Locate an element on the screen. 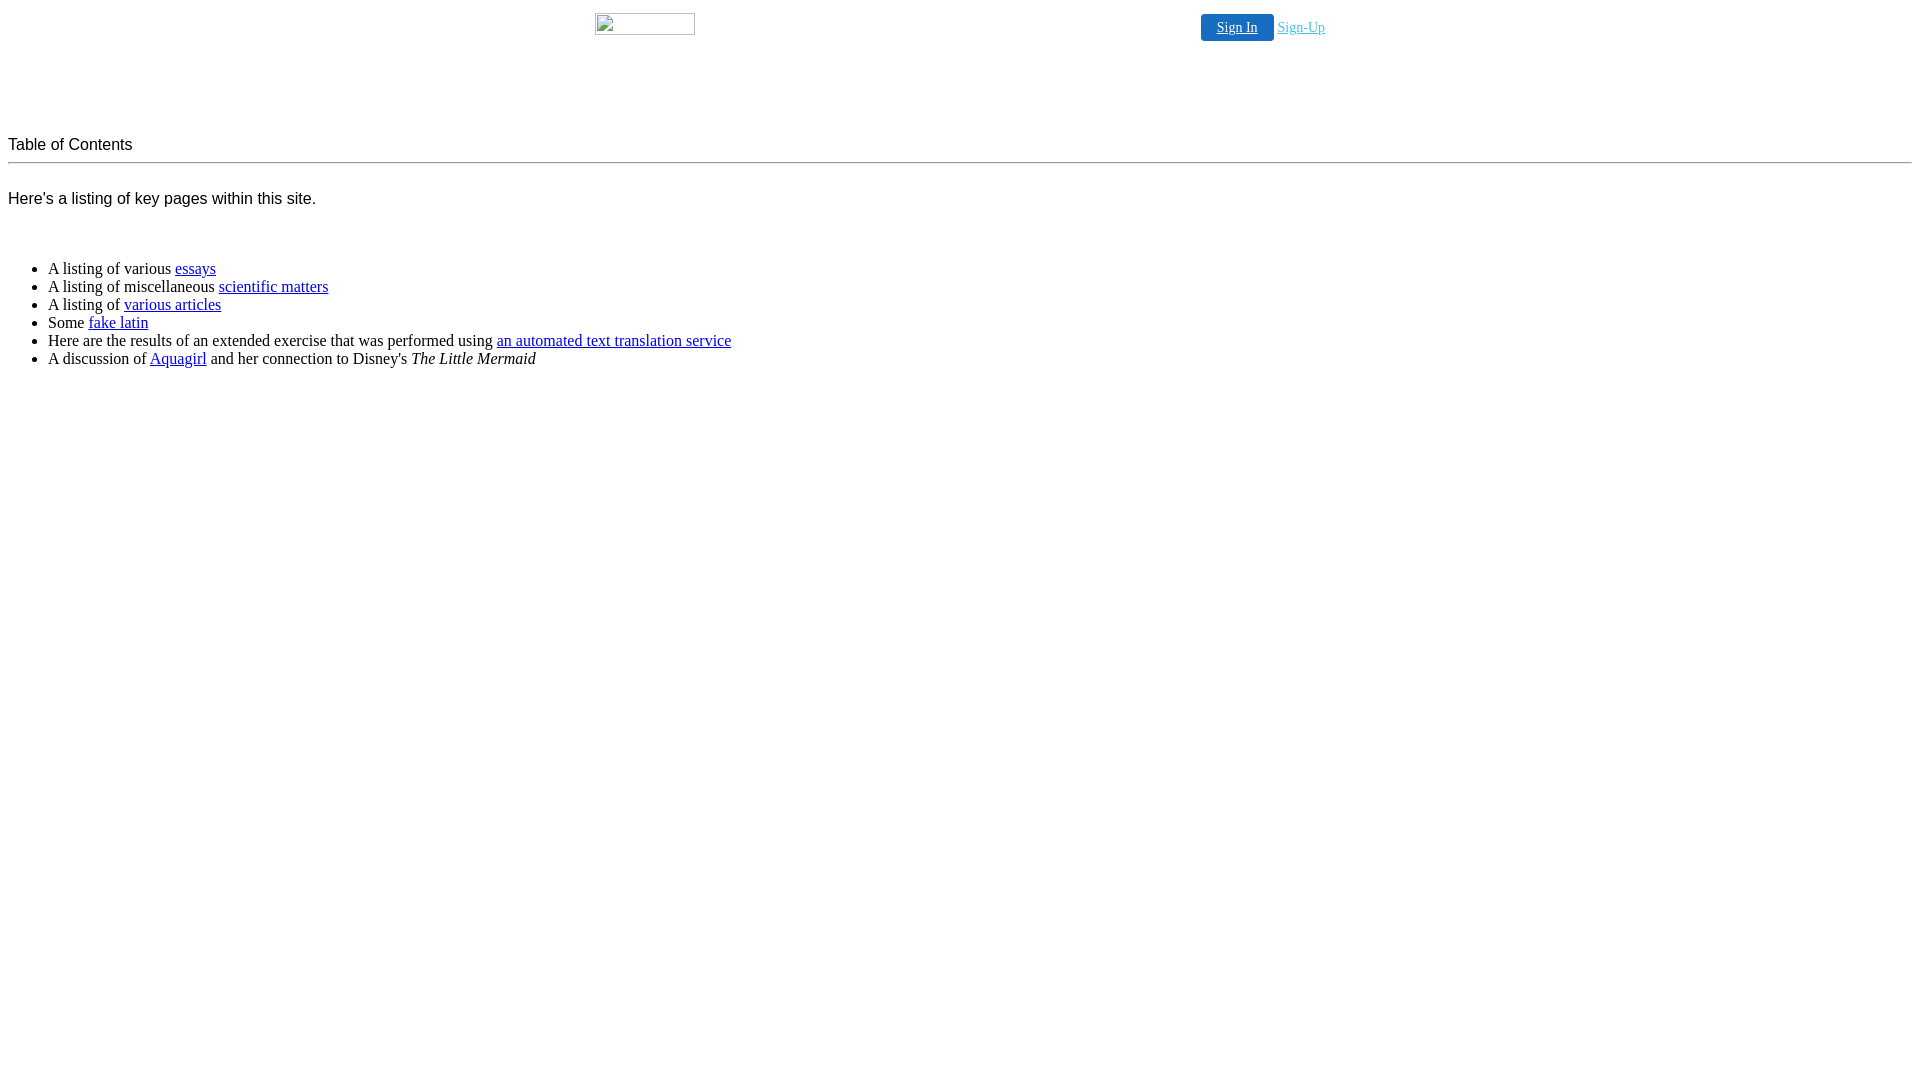 The image size is (1920, 1080). scientific matters is located at coordinates (274, 286).